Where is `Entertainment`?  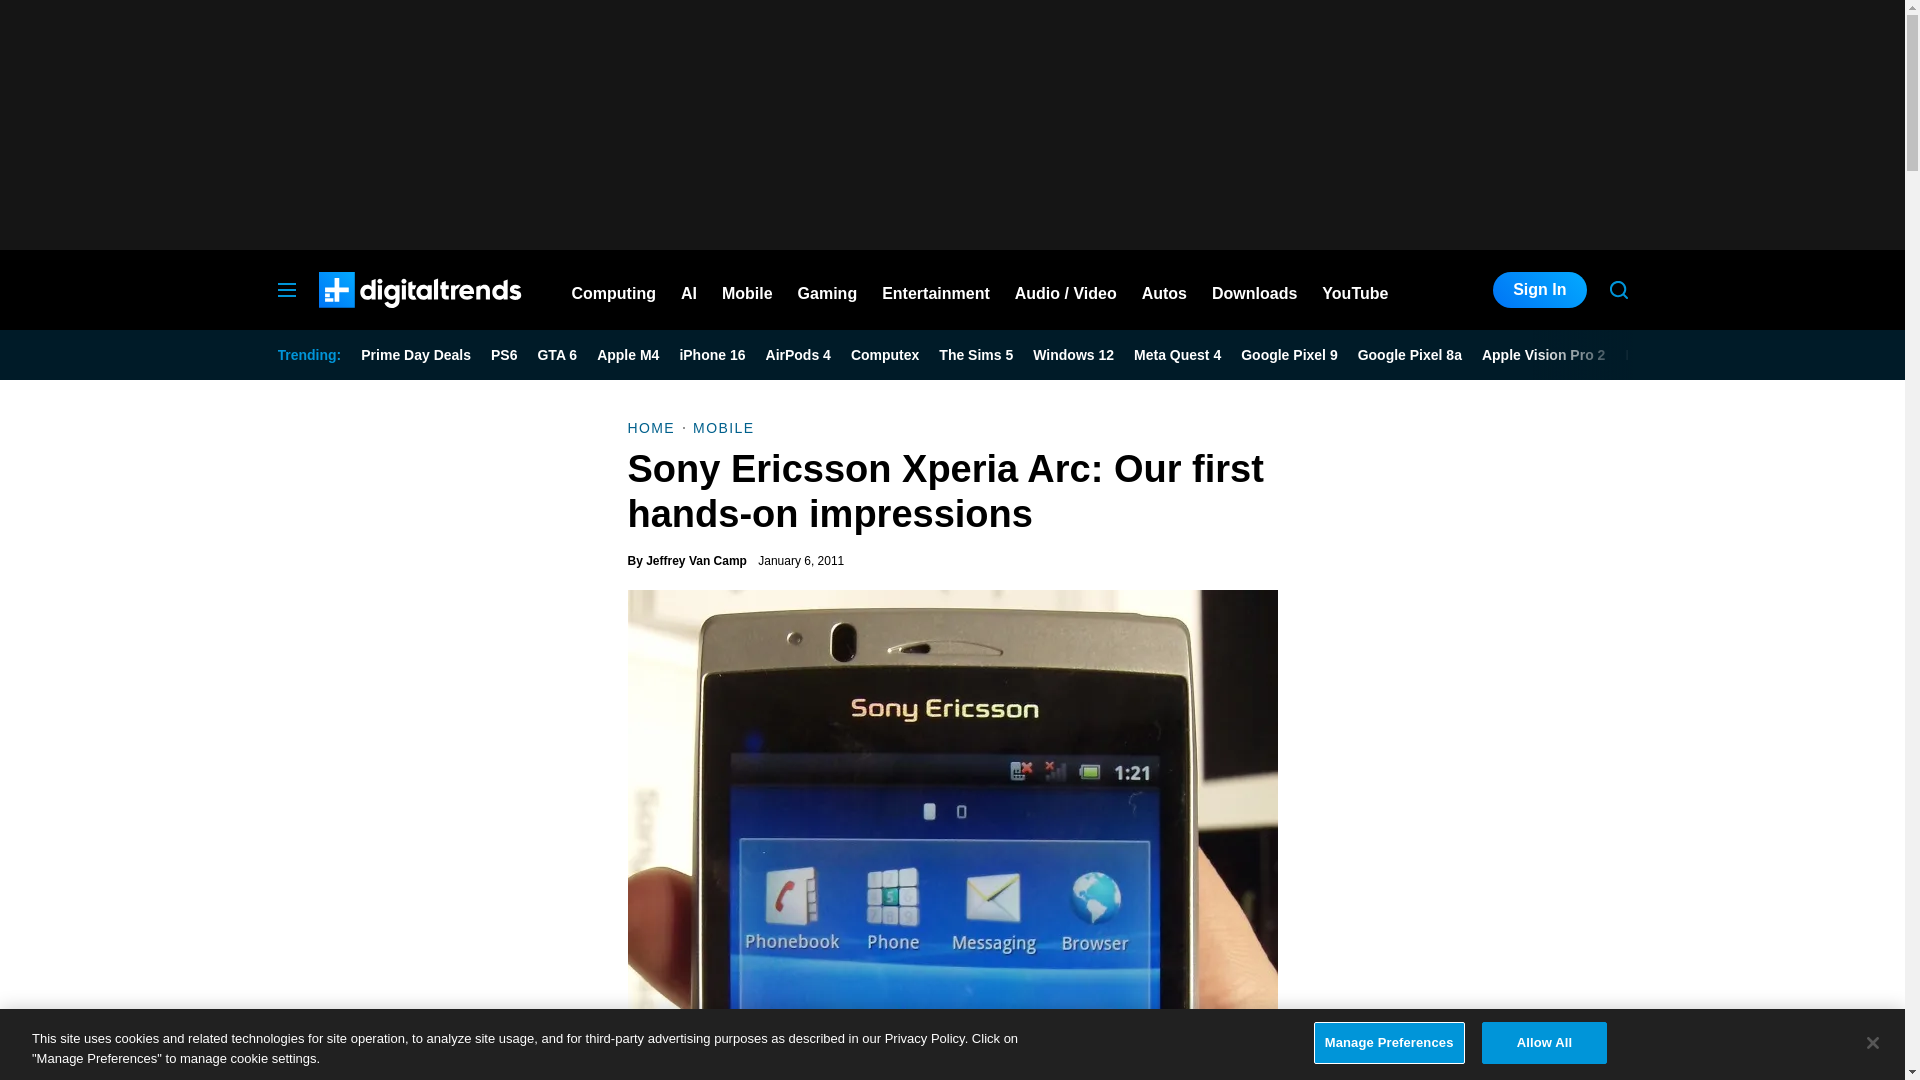
Entertainment is located at coordinates (936, 290).